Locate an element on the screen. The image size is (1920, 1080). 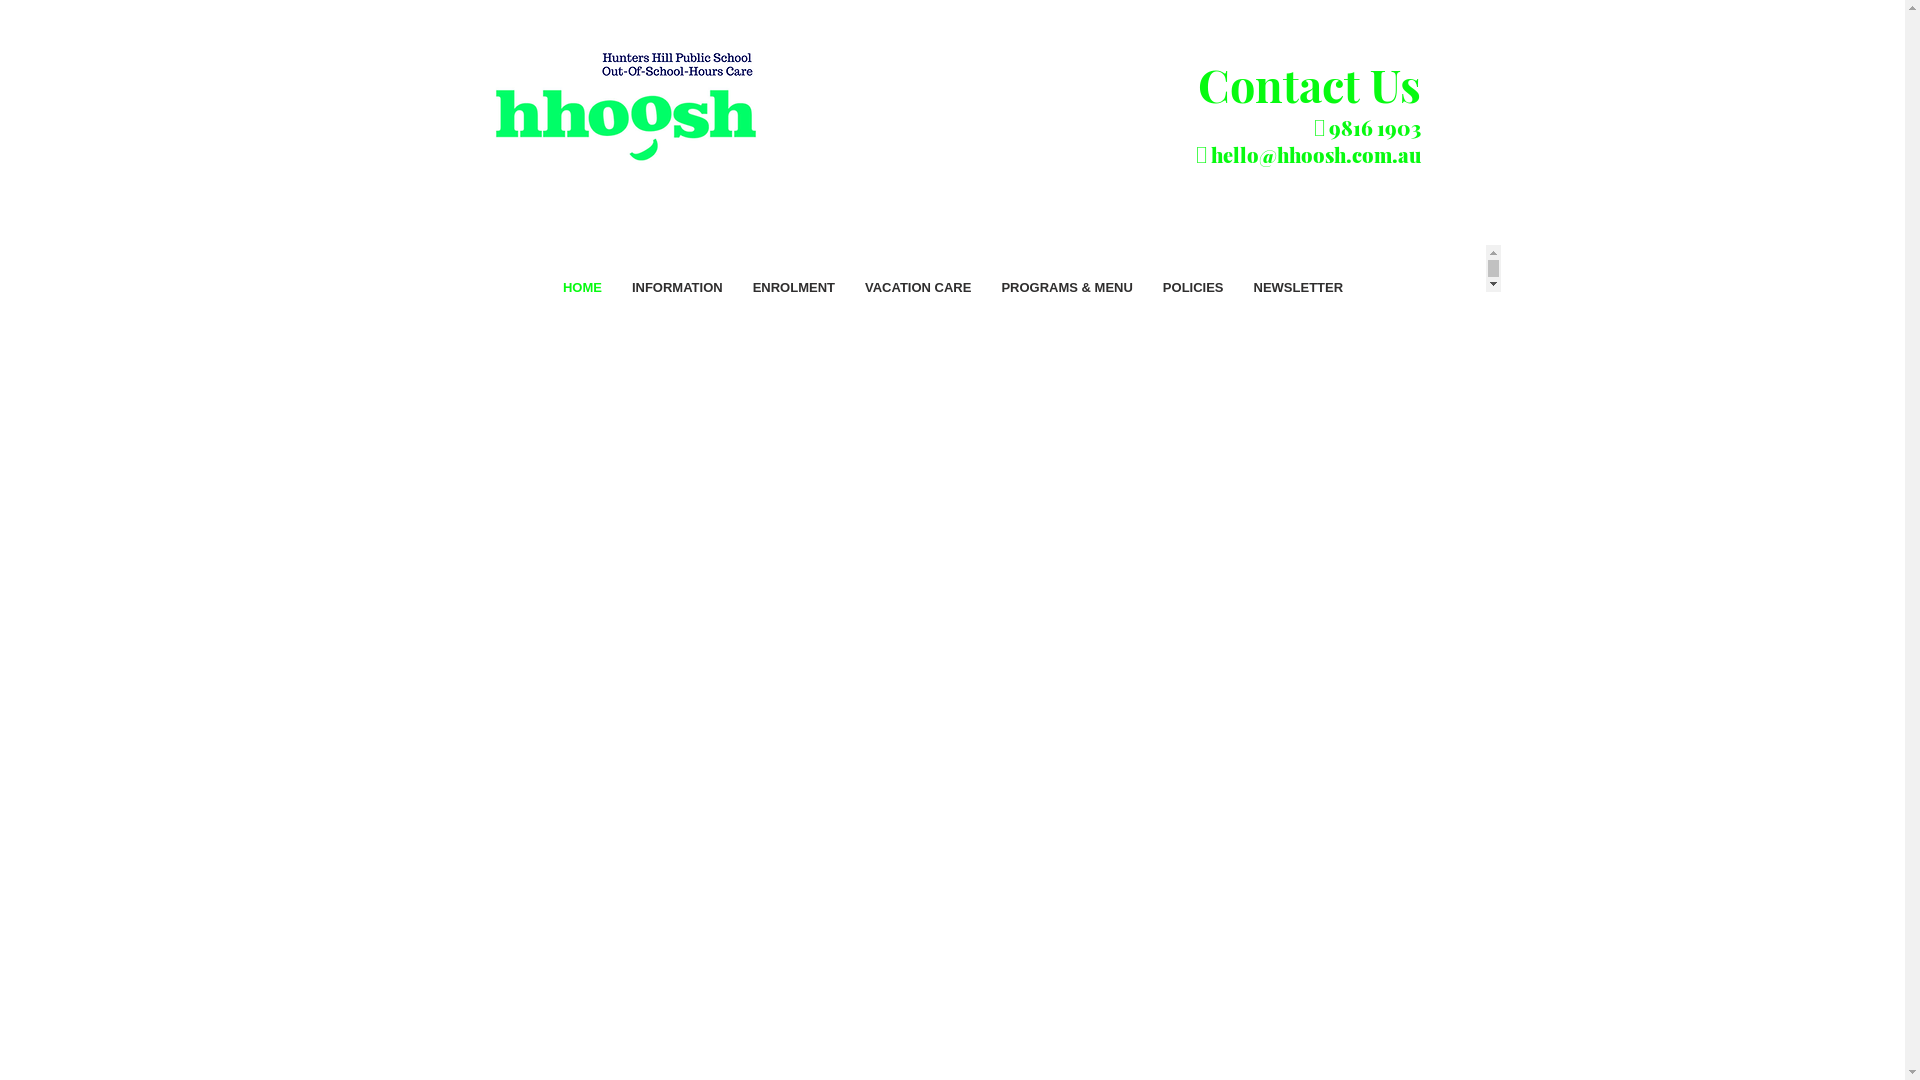
POLICIES is located at coordinates (1194, 304).